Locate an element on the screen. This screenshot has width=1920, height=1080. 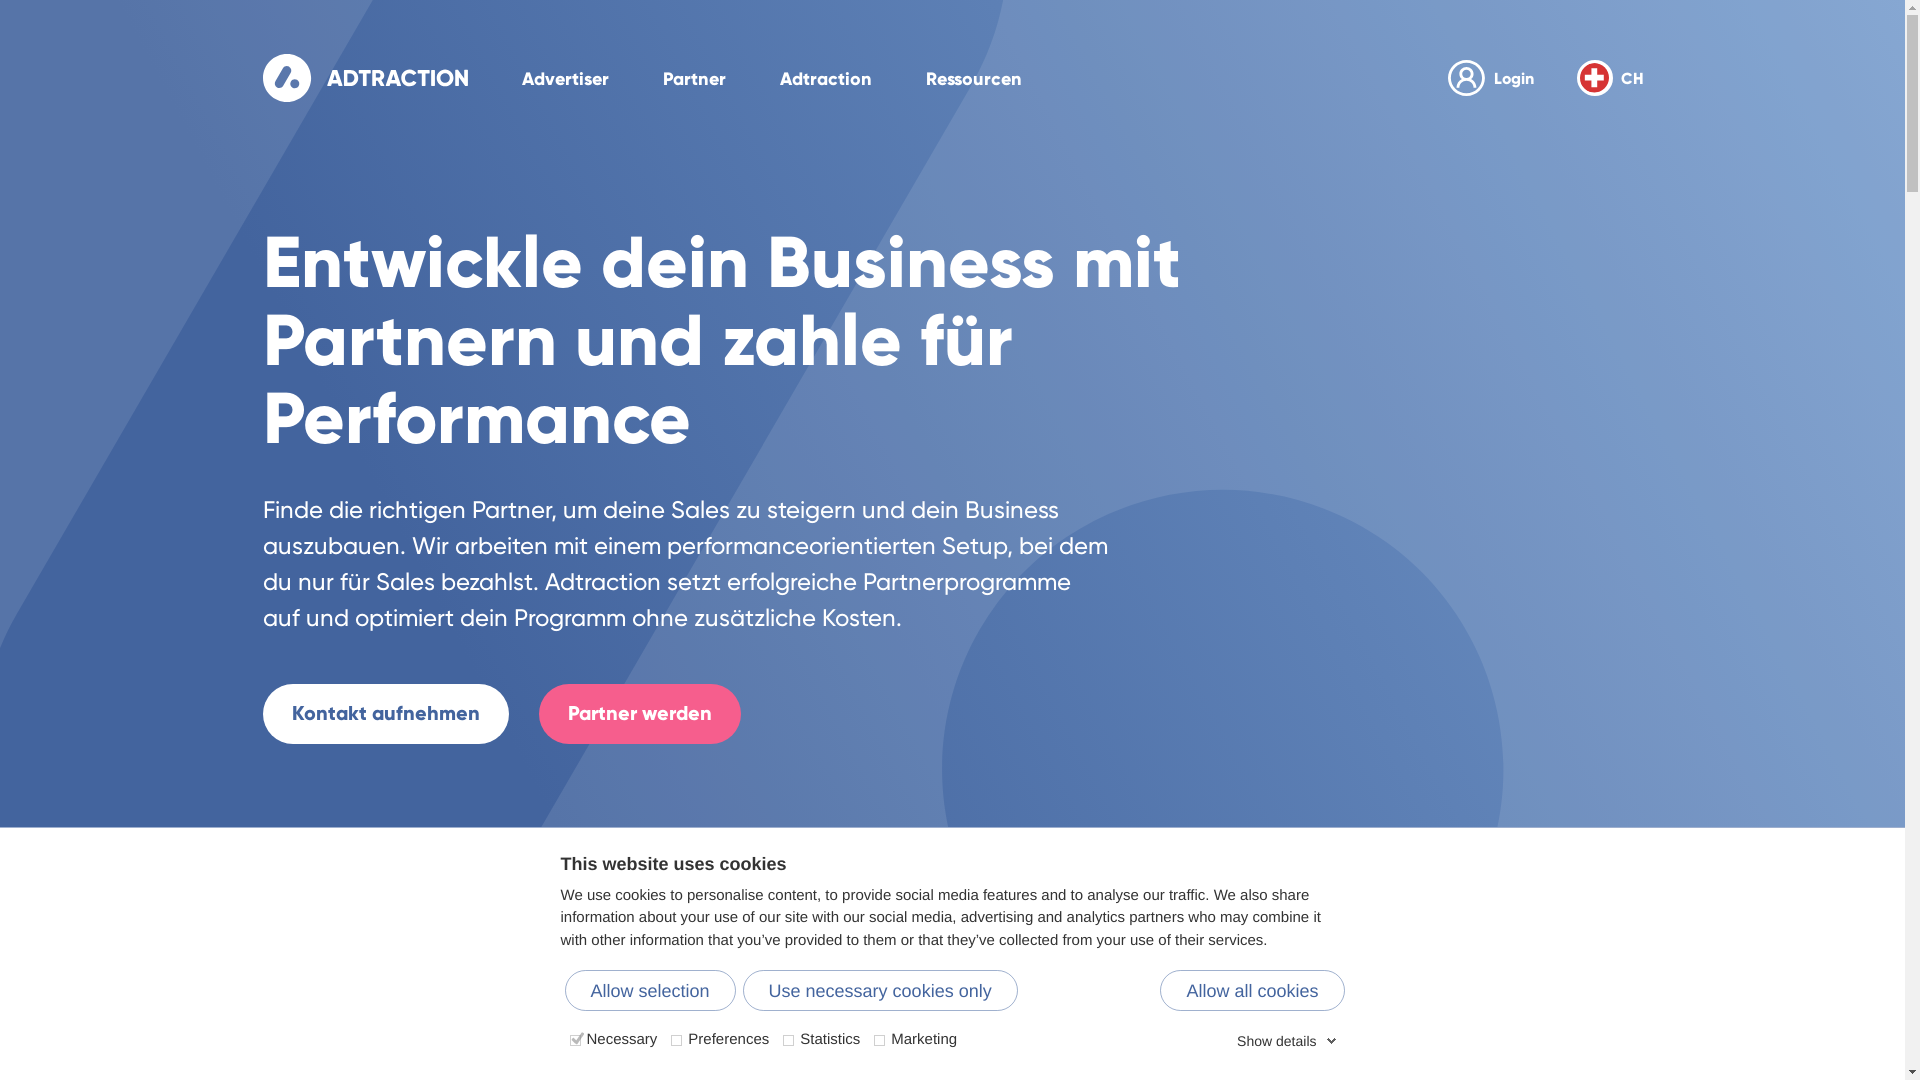
Adtraction is located at coordinates (826, 78).